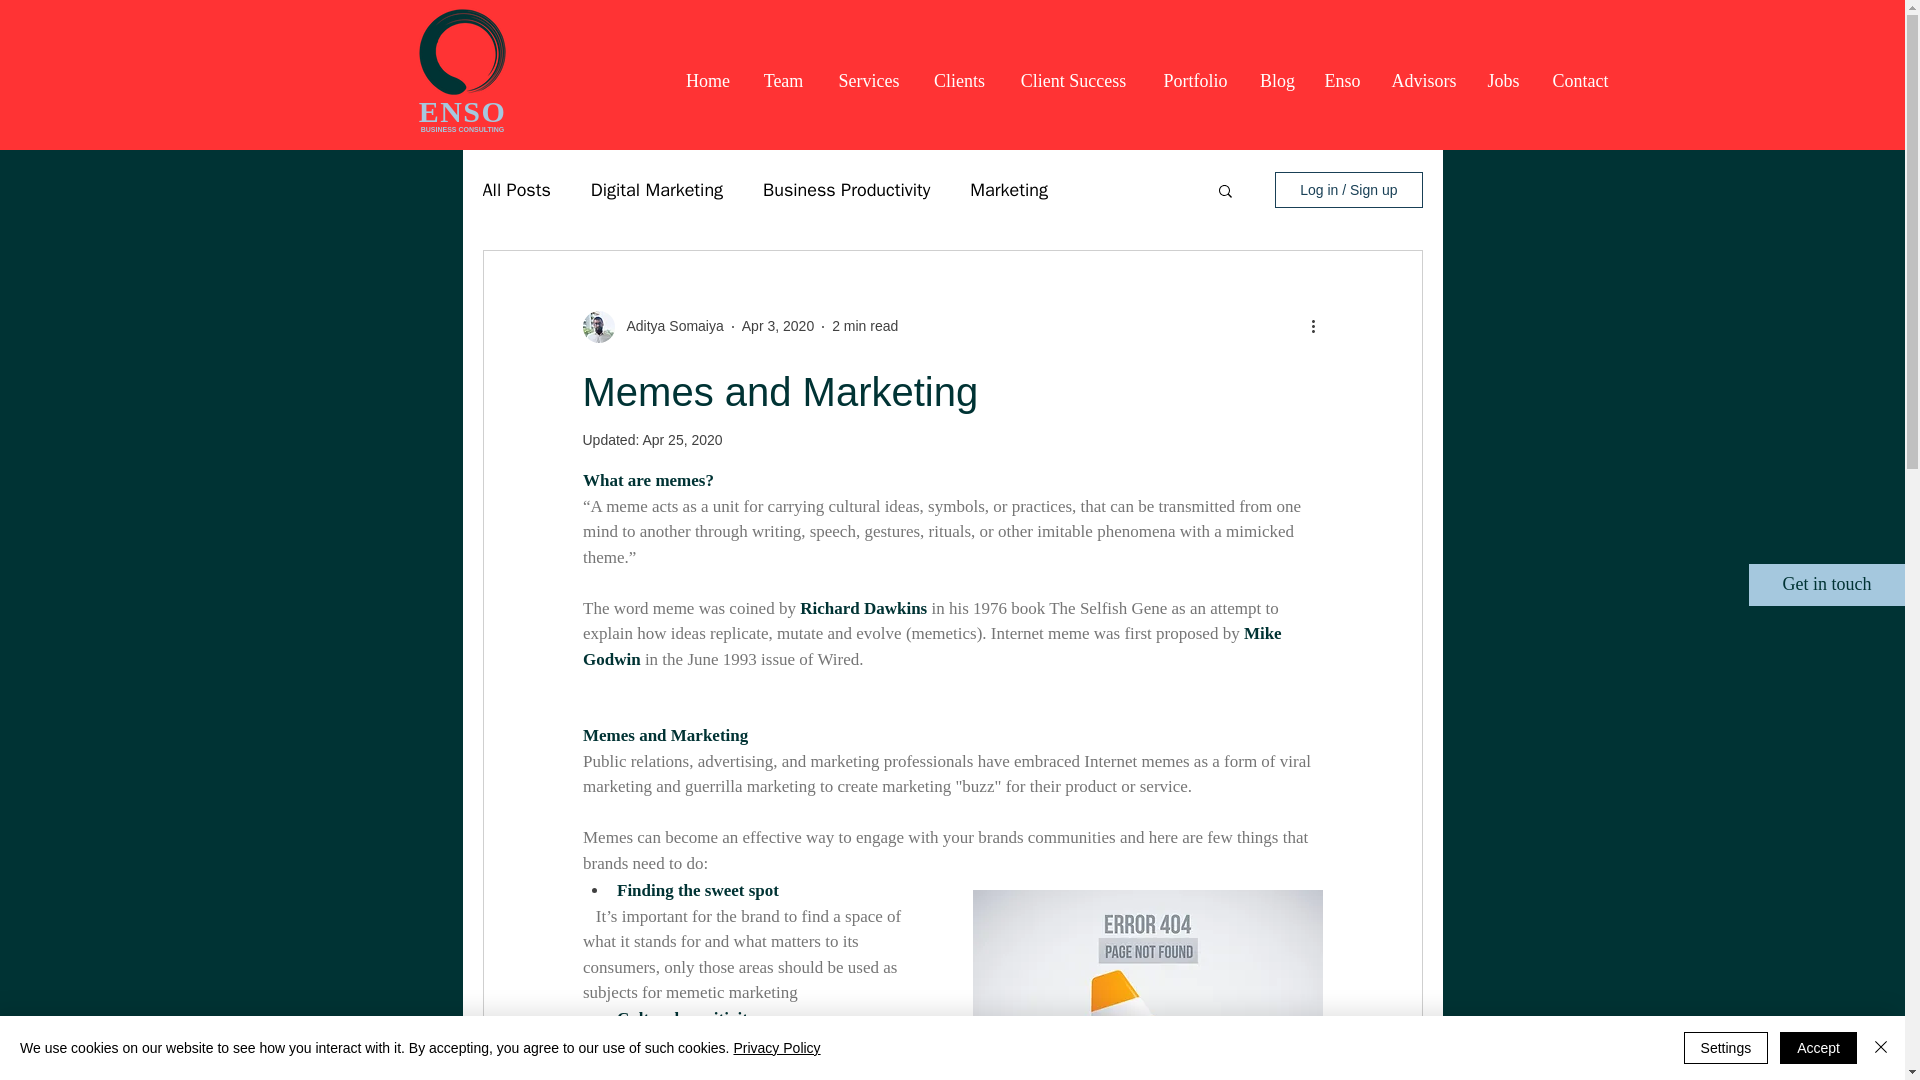  Describe the element at coordinates (1278, 80) in the screenshot. I see `Blog` at that location.